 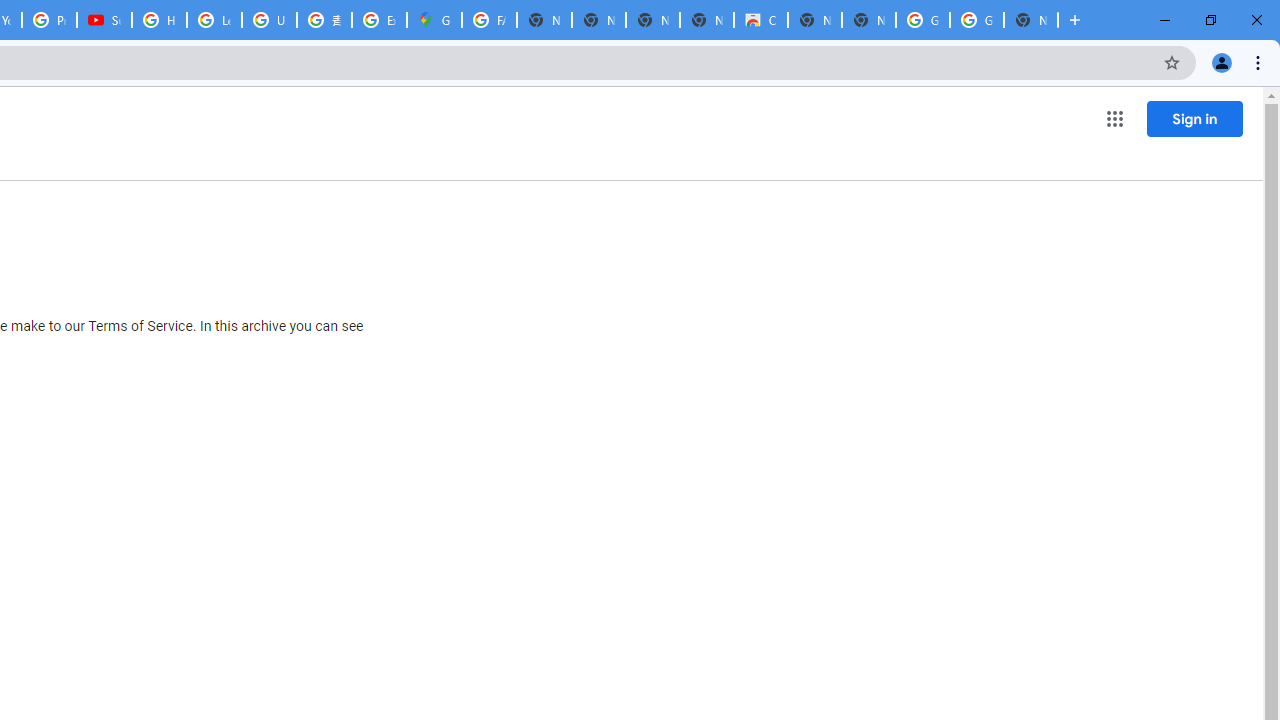 What do you see at coordinates (760, 20) in the screenshot?
I see `Chrome Web Store` at bounding box center [760, 20].